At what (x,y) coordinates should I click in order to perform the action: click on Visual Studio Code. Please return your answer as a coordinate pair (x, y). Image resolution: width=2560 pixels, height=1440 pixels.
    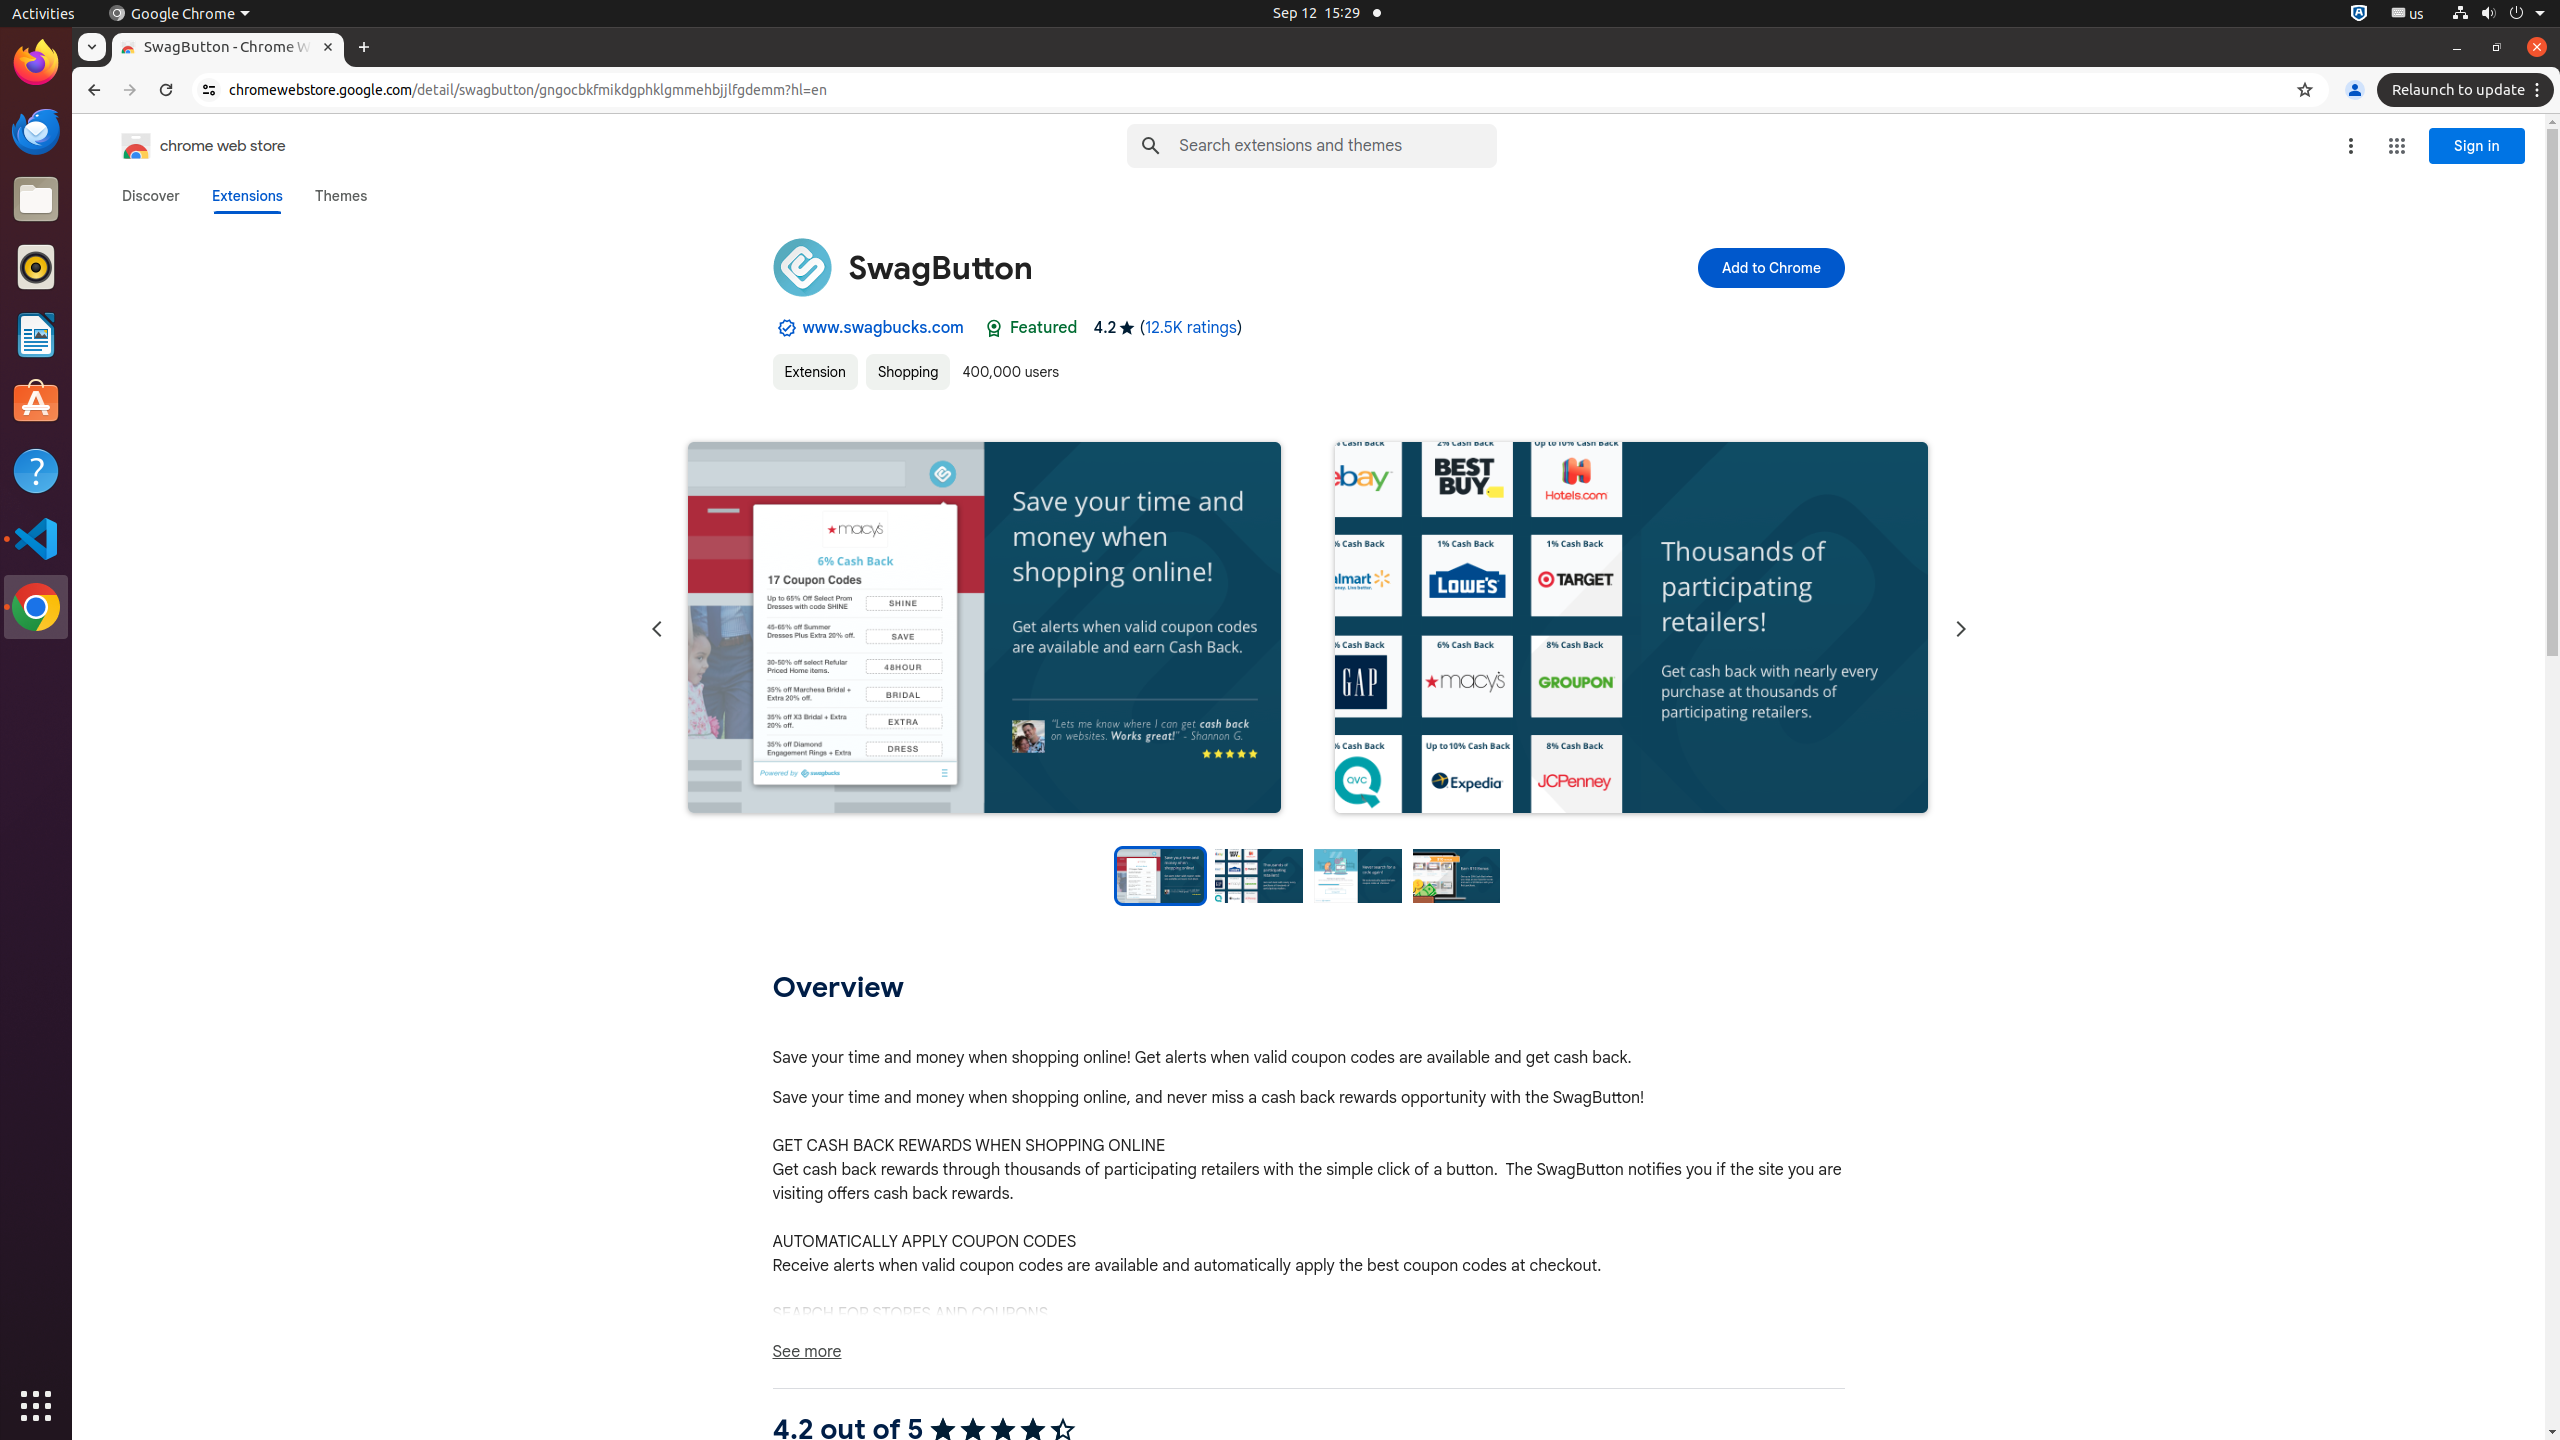
    Looking at the image, I should click on (36, 538).